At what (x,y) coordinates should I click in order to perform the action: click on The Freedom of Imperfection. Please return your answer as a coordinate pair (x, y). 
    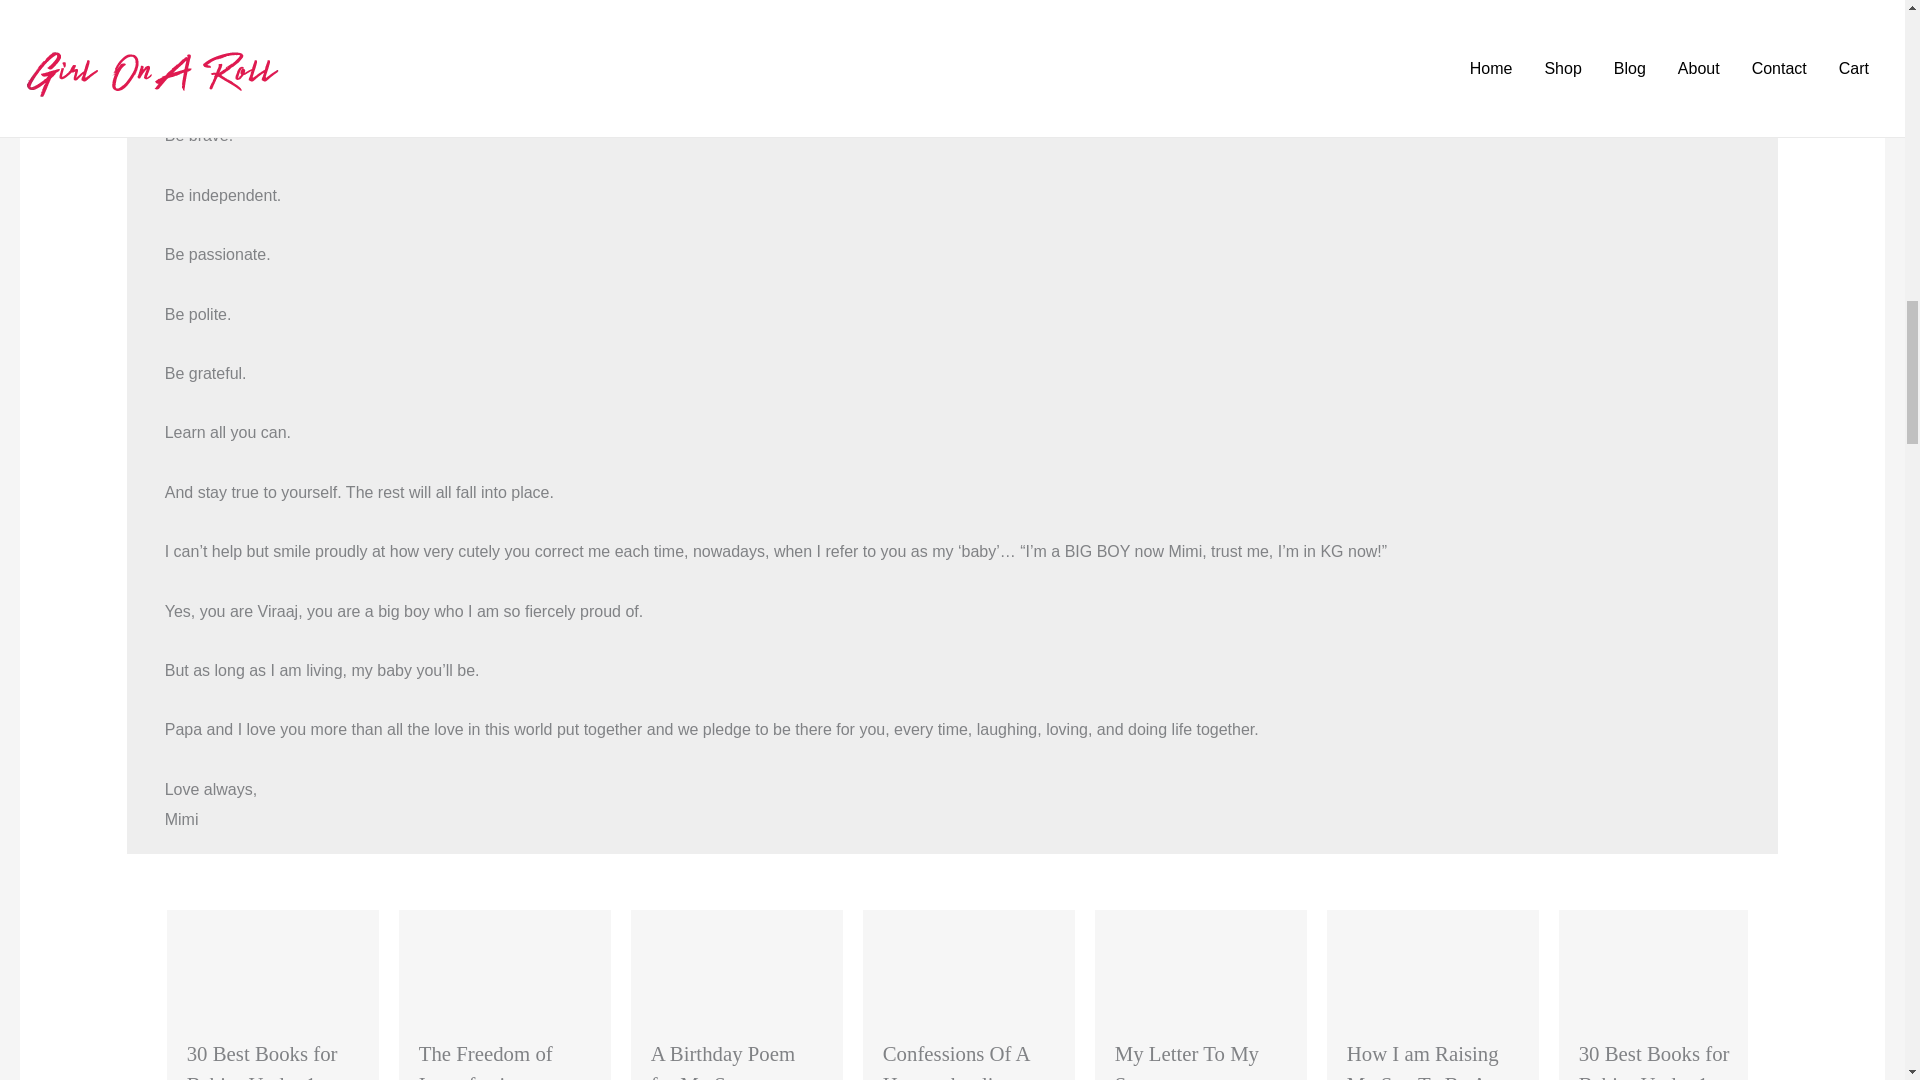
    Looking at the image, I should click on (485, 1061).